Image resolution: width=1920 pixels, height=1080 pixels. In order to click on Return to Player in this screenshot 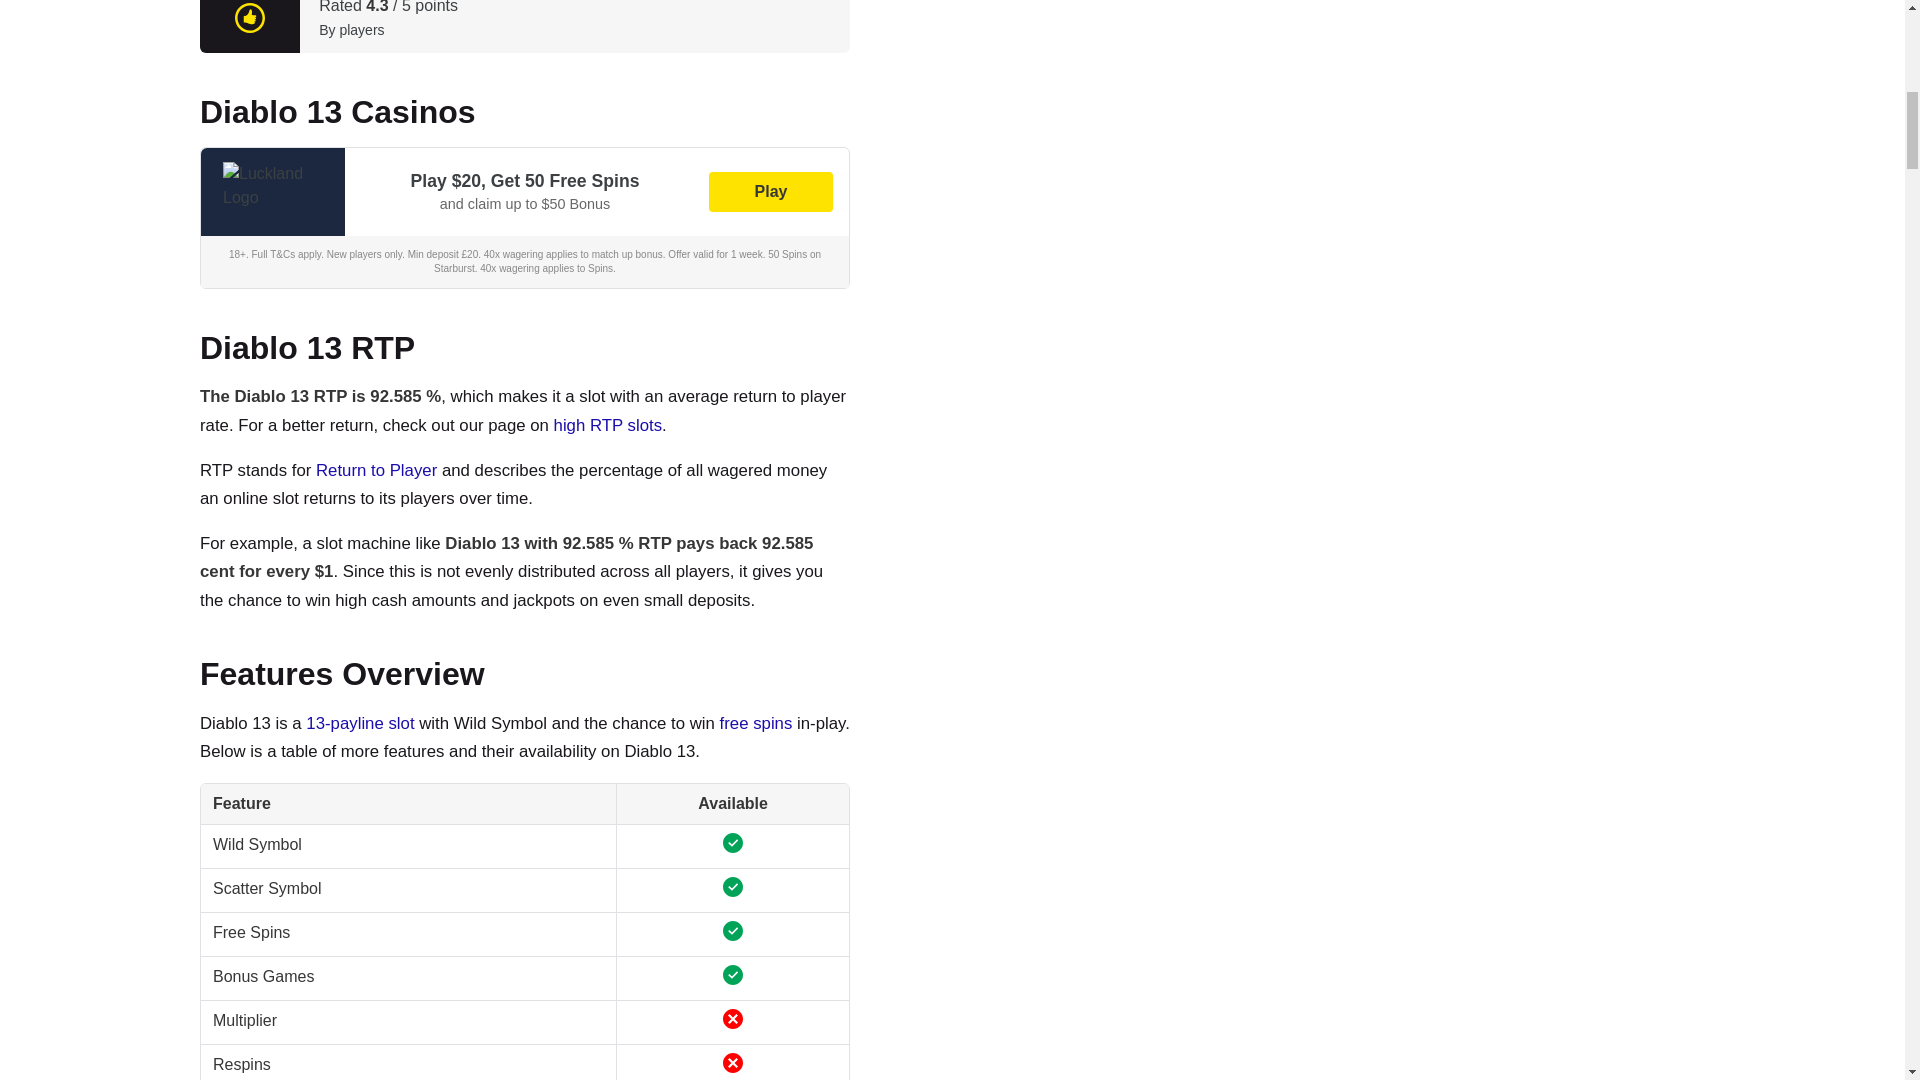, I will do `click(376, 470)`.